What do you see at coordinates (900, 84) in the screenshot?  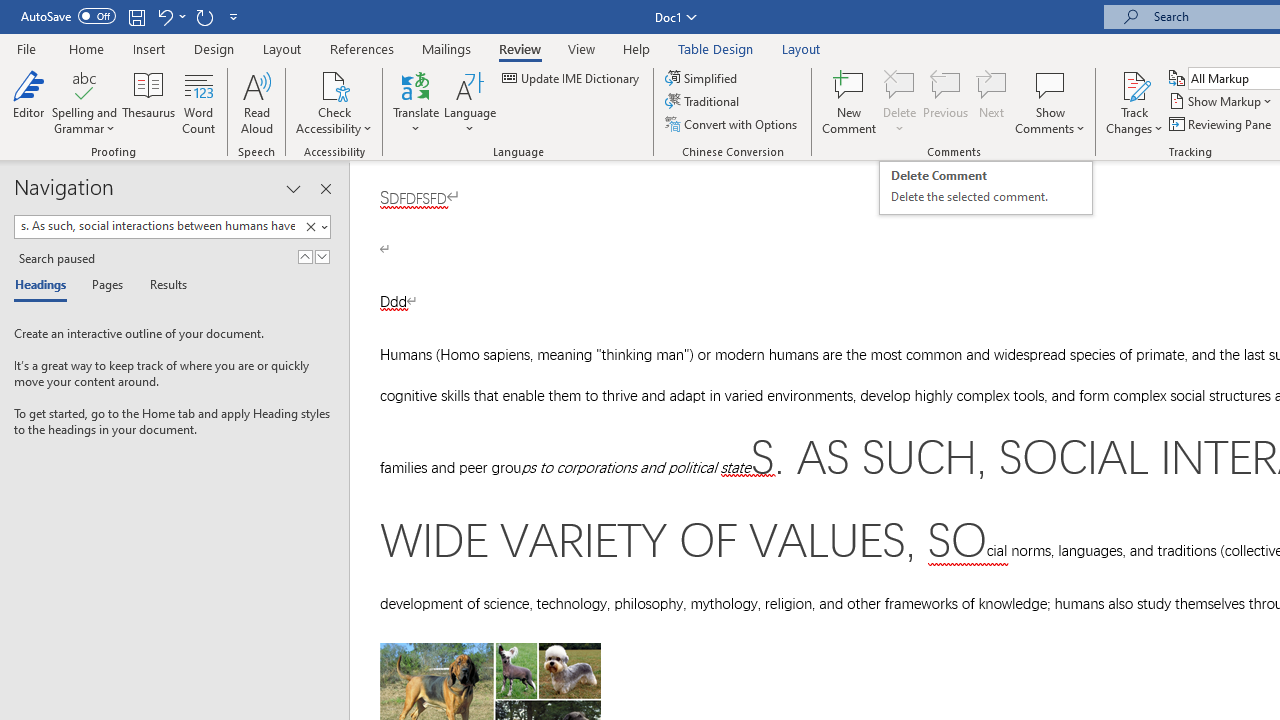 I see `Delete` at bounding box center [900, 84].